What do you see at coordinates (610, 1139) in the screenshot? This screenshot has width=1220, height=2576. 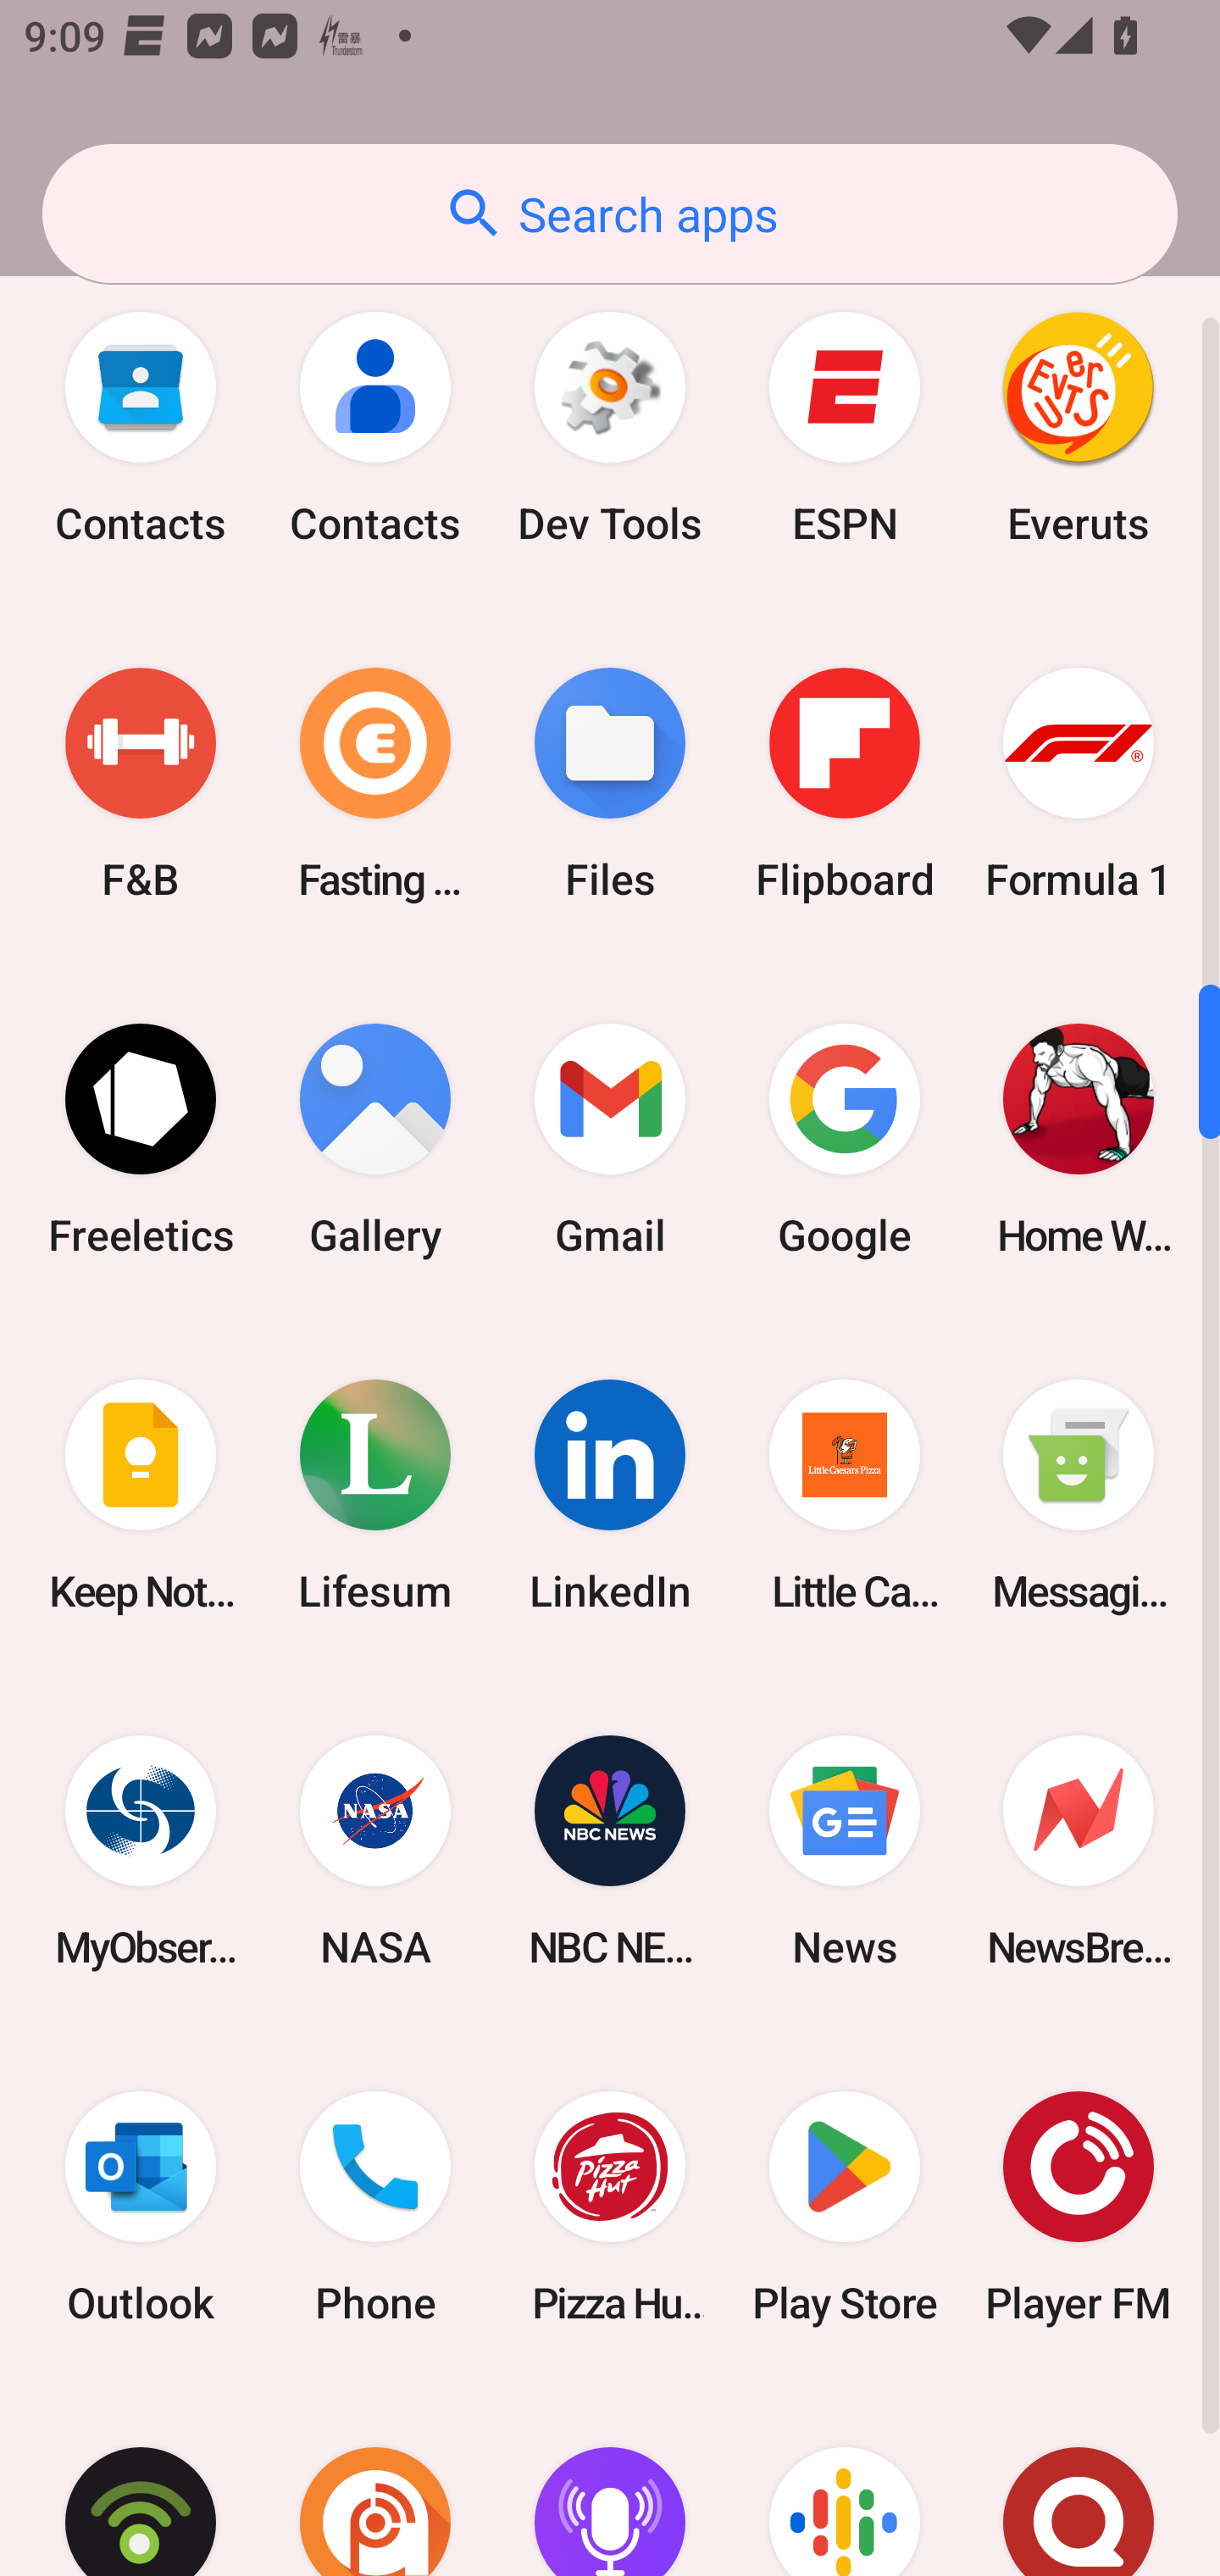 I see `Gmail` at bounding box center [610, 1139].